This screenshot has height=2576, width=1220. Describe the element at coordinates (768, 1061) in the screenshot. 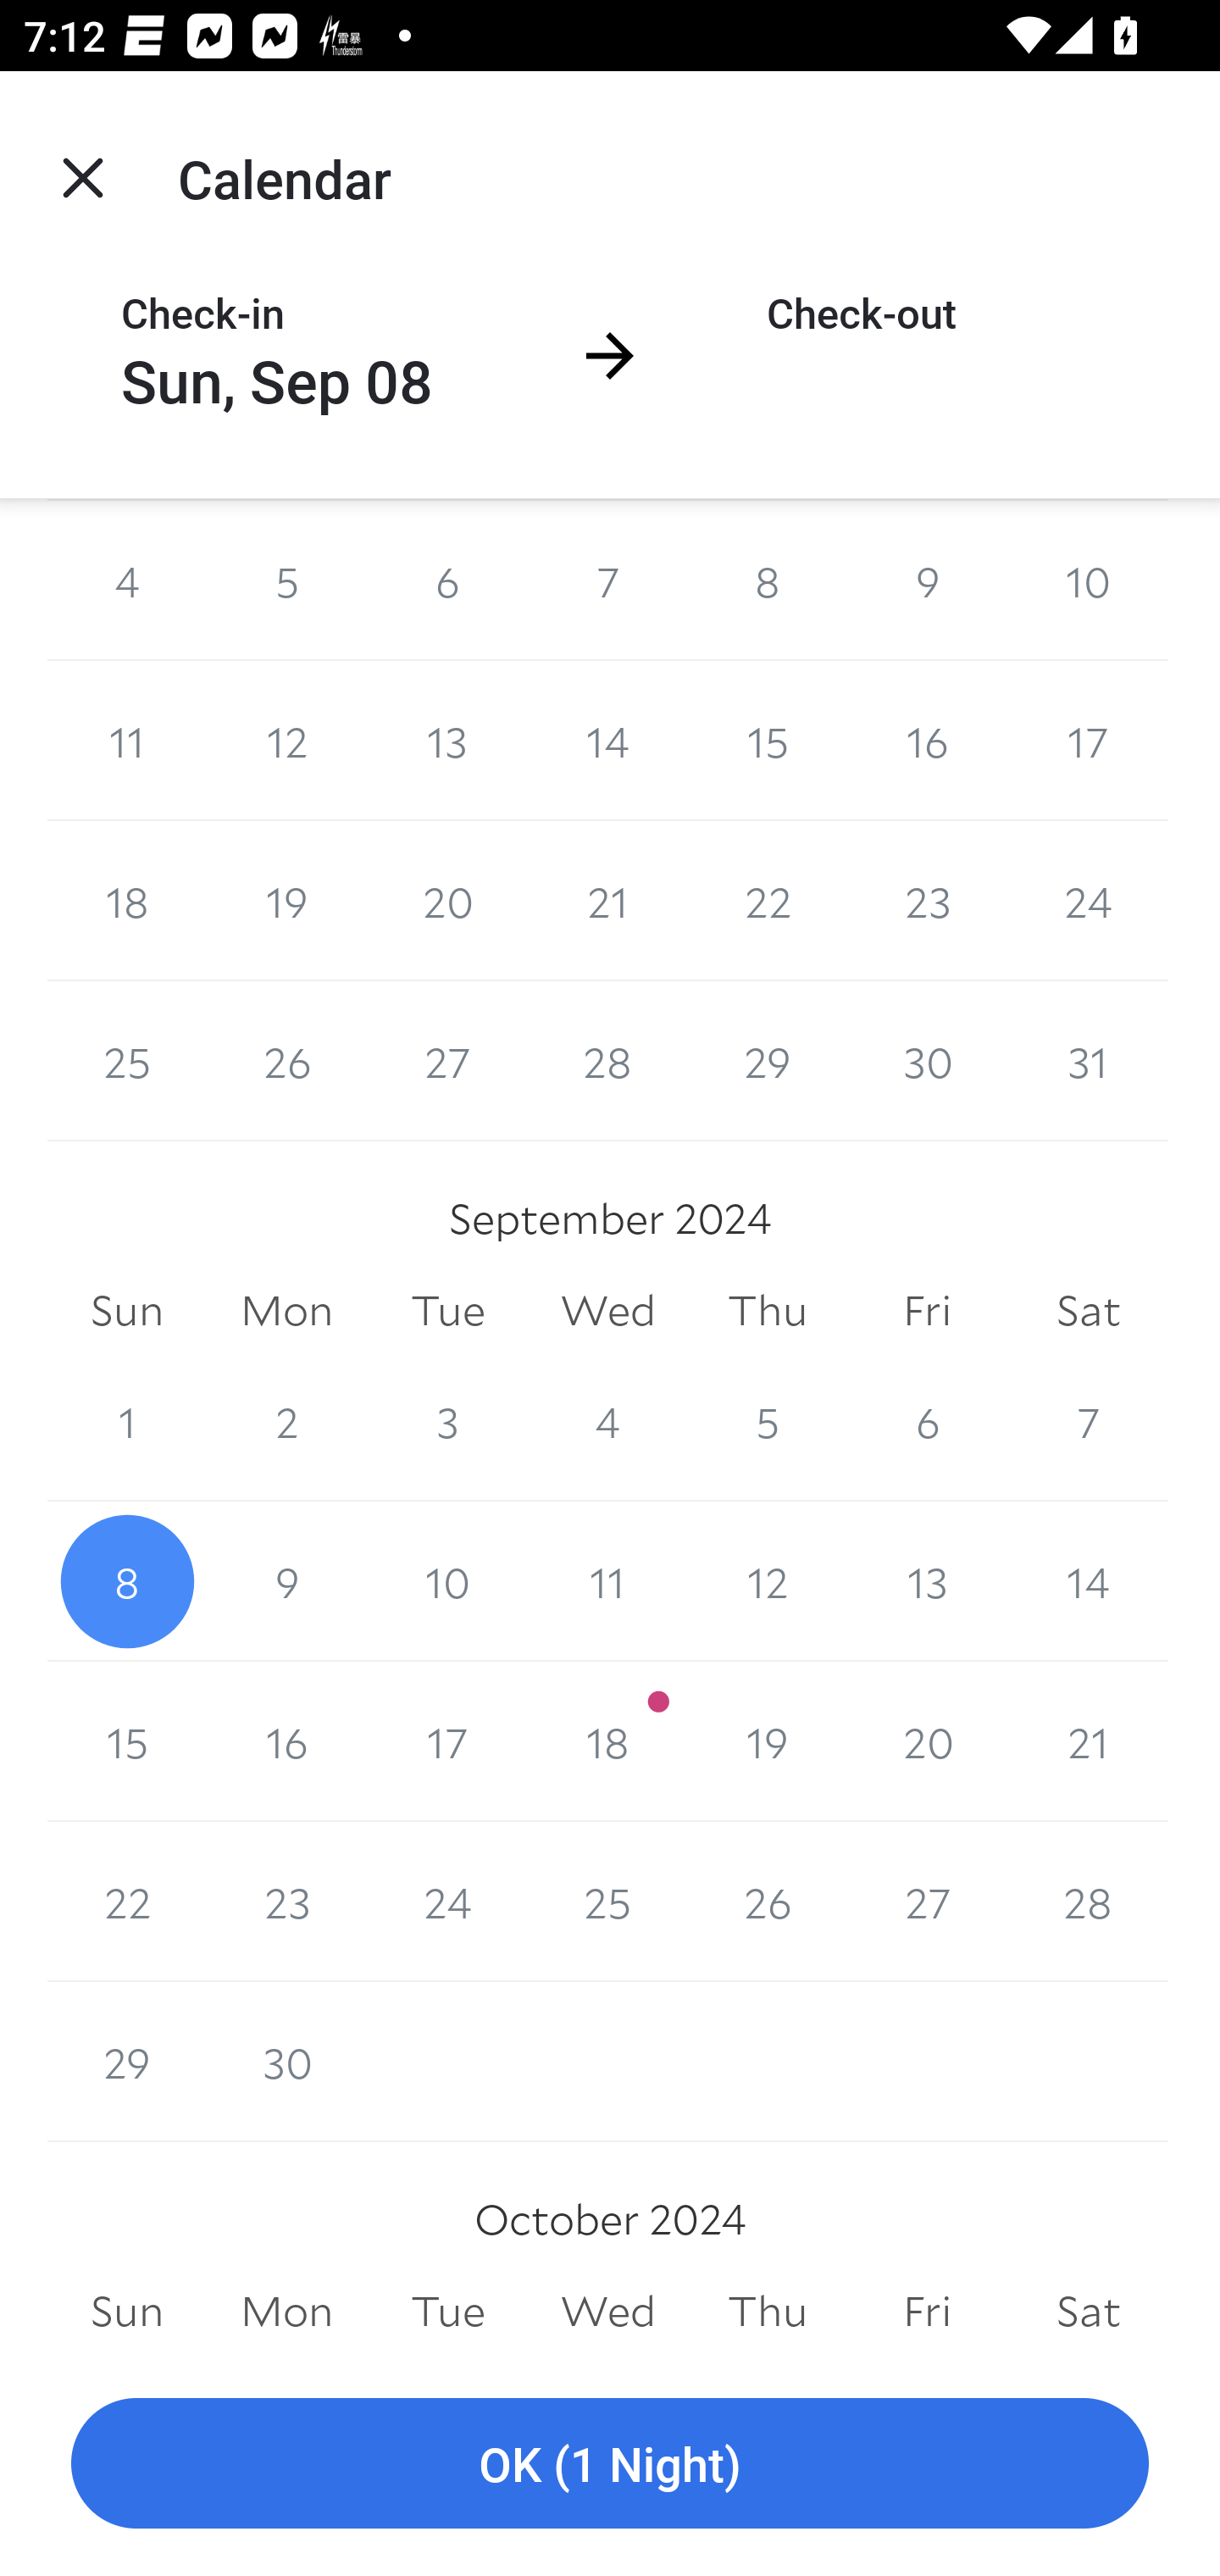

I see `29 29 August 2024` at that location.